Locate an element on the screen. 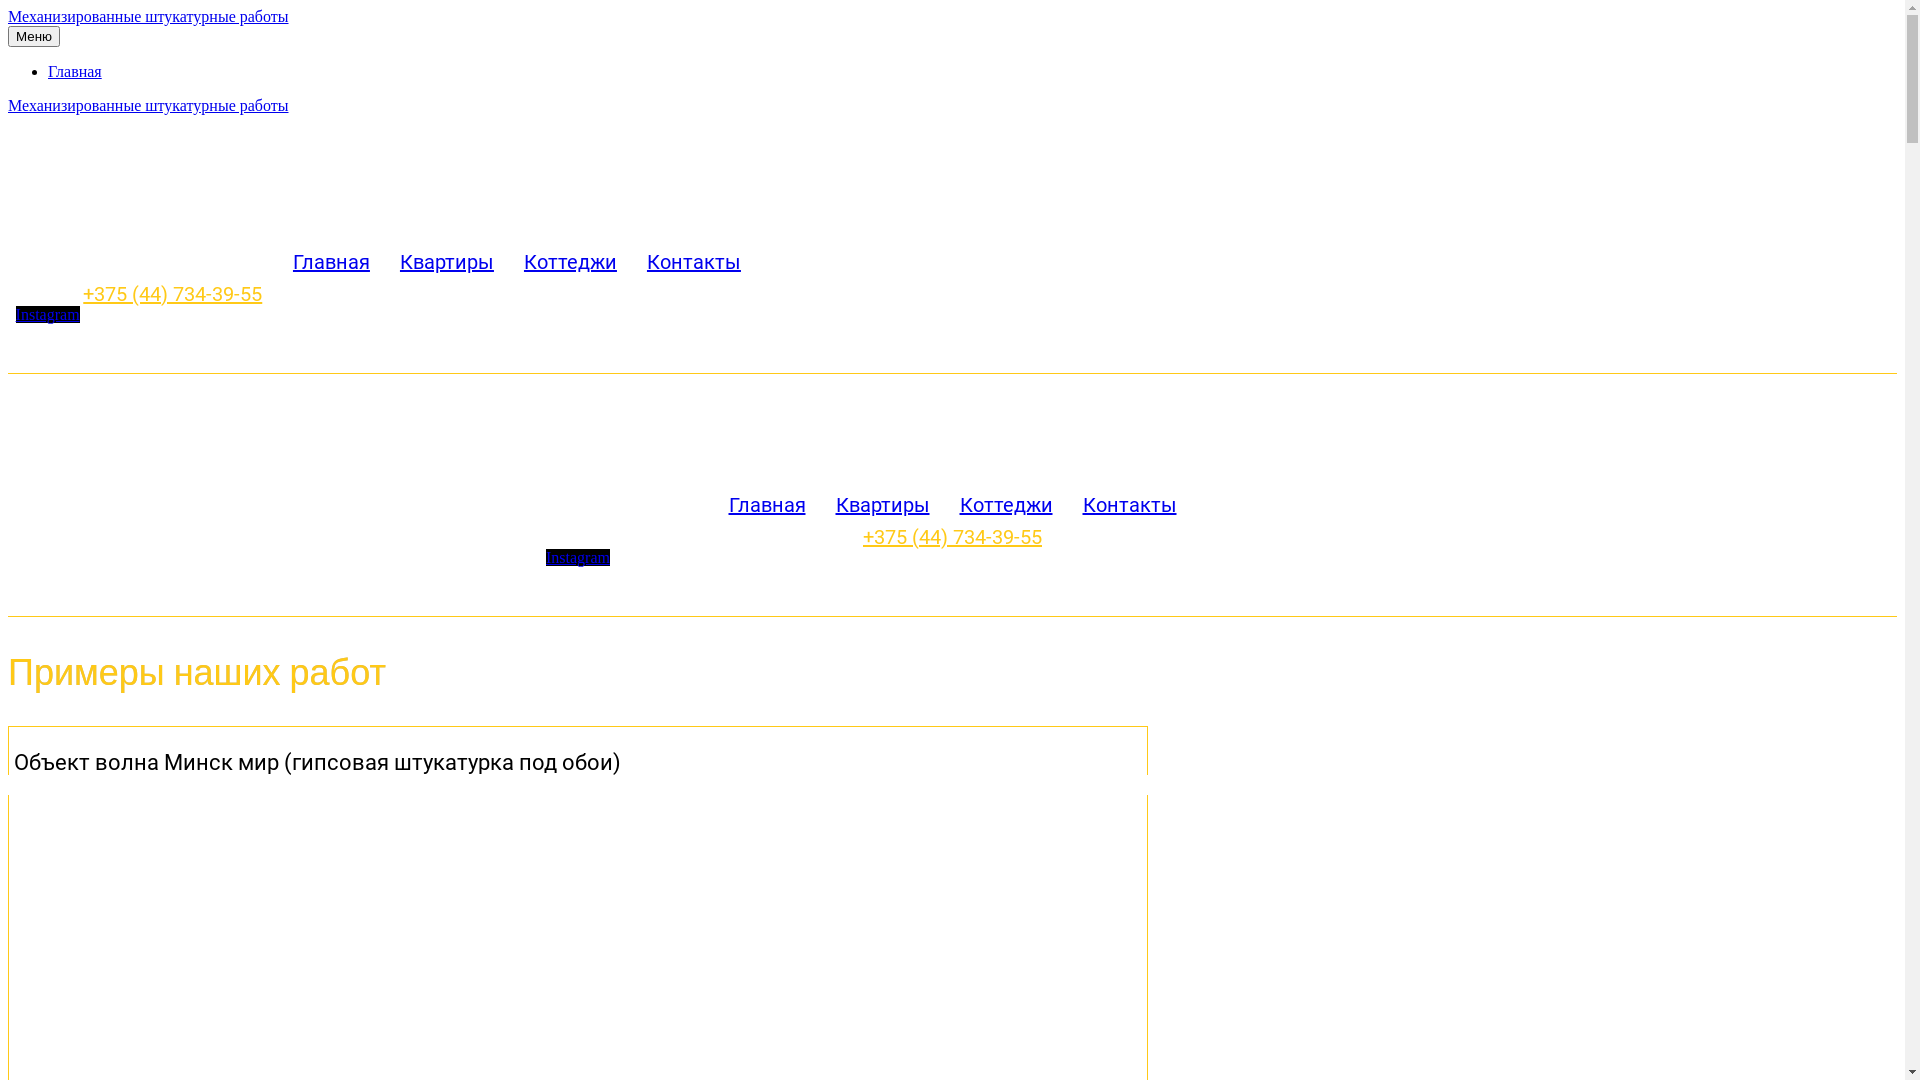 The image size is (1920, 1080). +375 (44) 734-39-55 is located at coordinates (952, 537).